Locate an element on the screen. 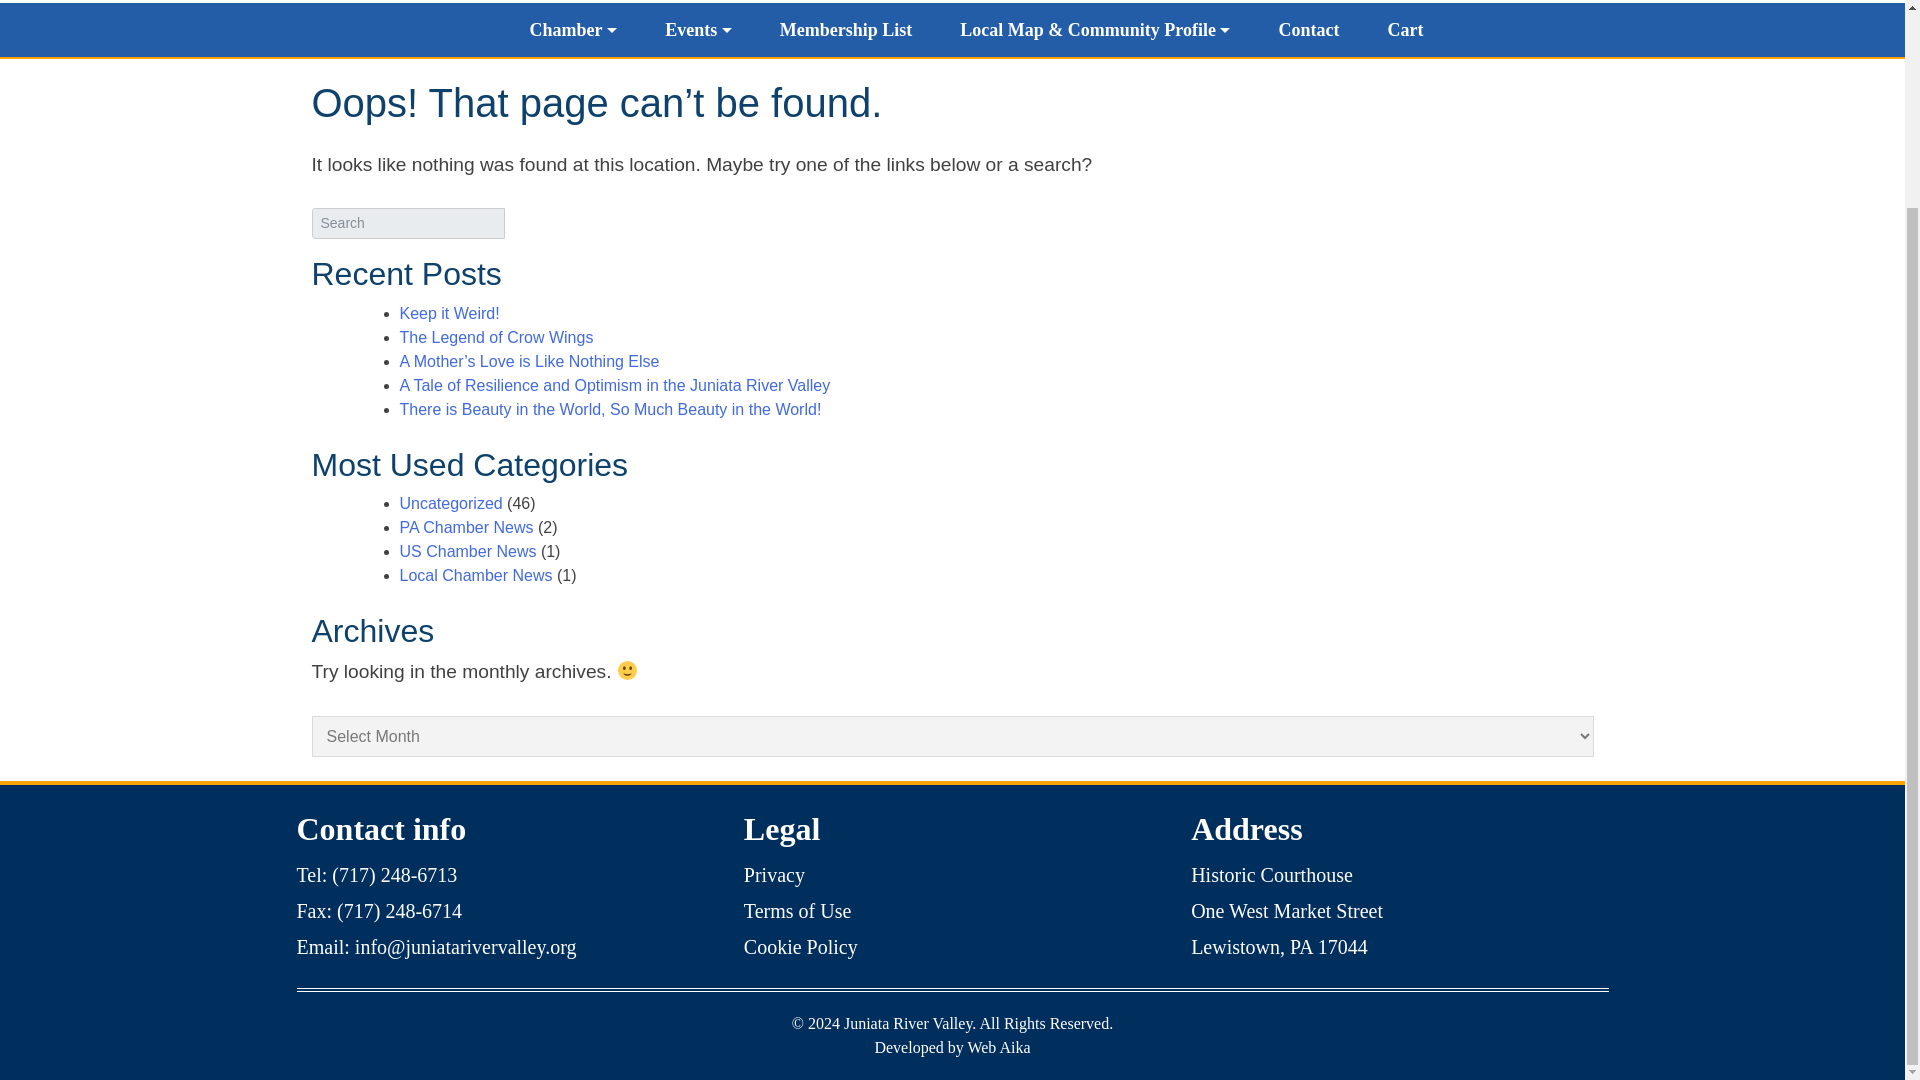  Contact is located at coordinates (1308, 29).